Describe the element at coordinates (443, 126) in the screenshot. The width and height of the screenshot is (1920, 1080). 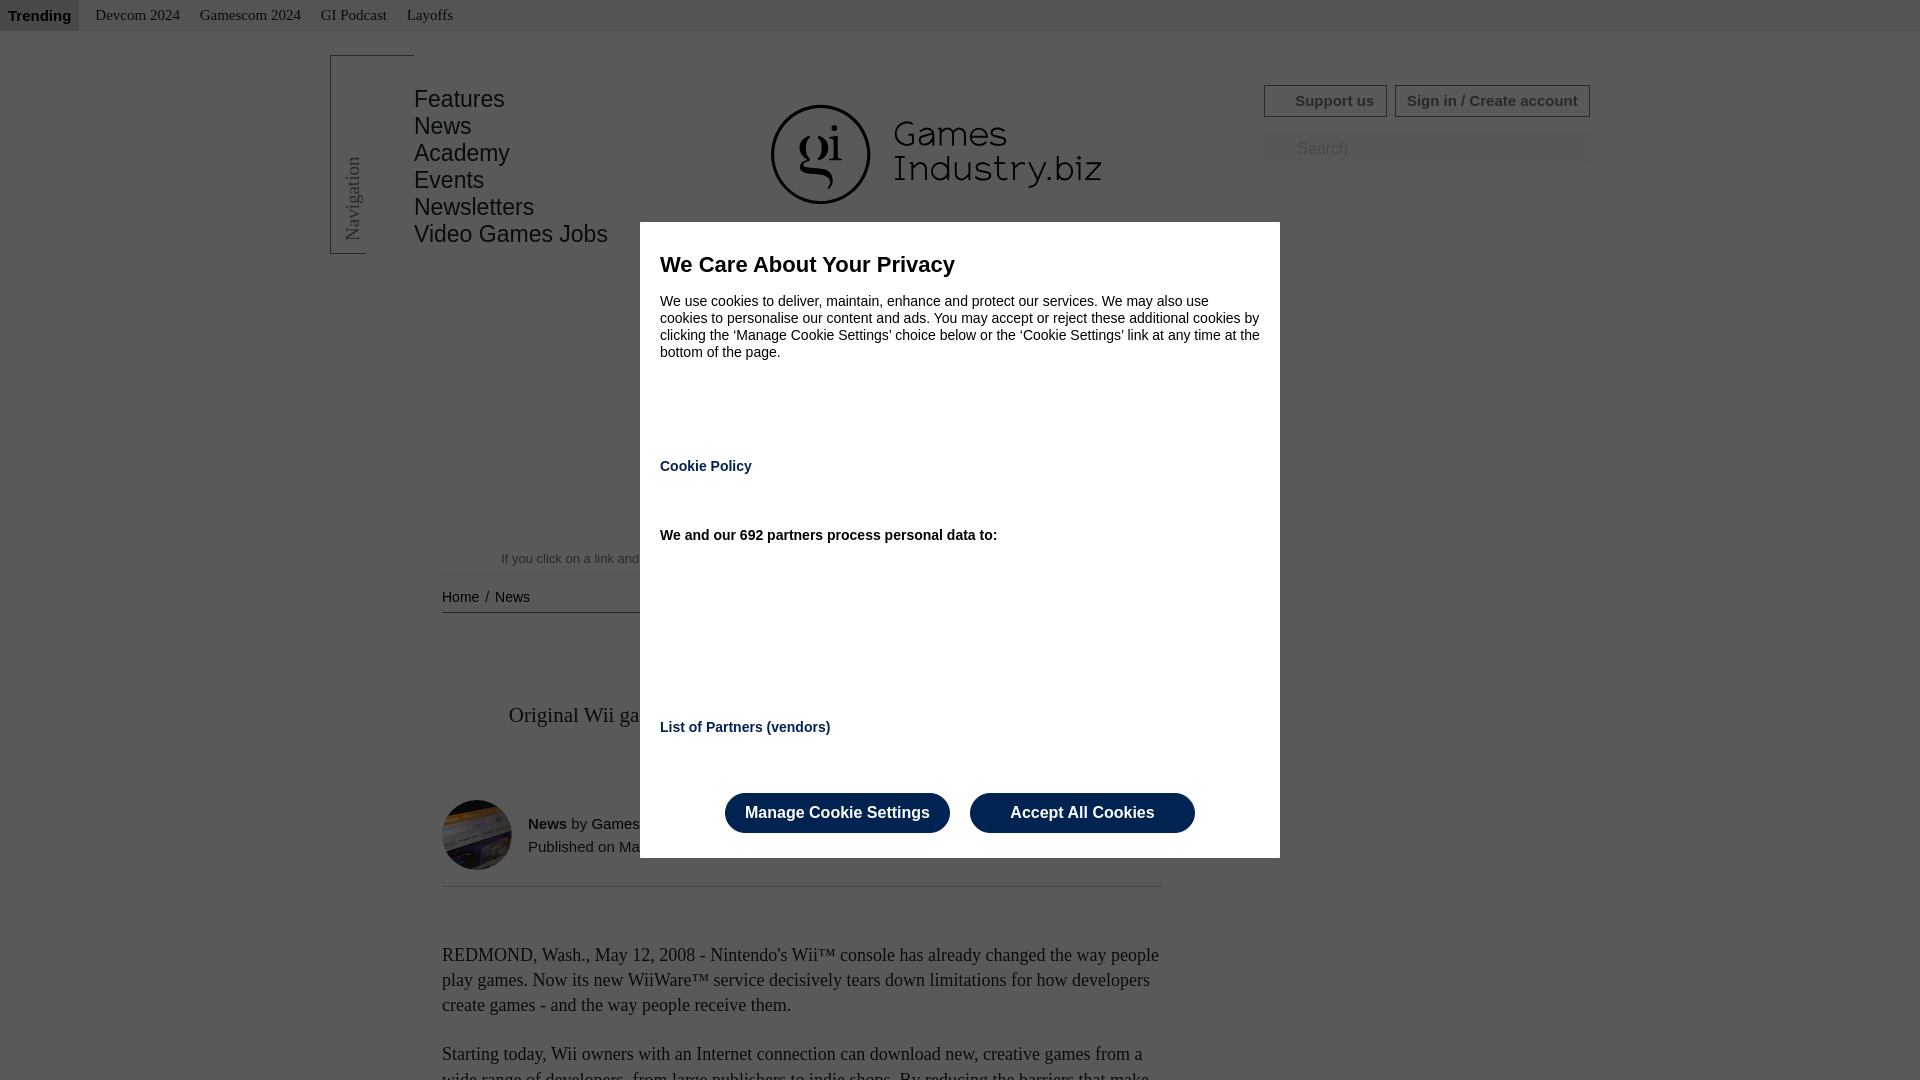
I see `News` at that location.